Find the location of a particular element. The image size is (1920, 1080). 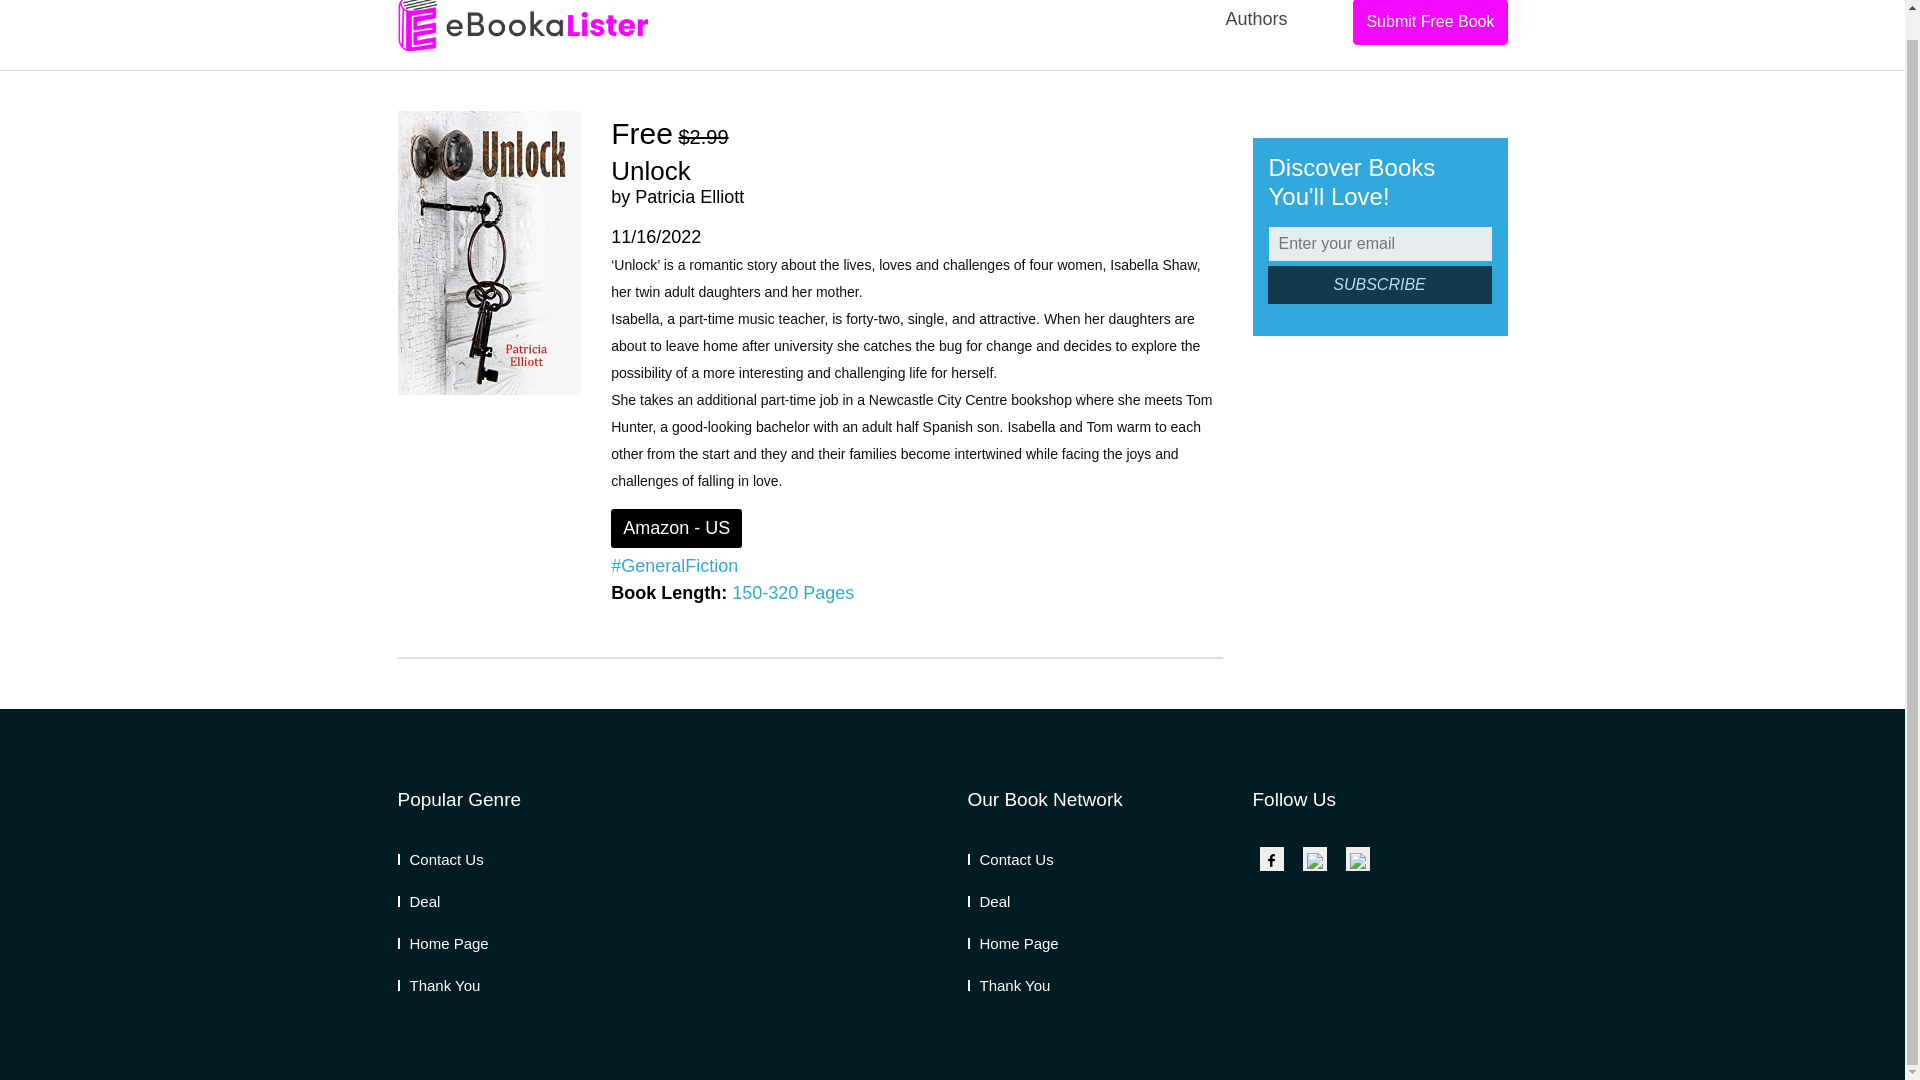

Deal is located at coordinates (989, 902).